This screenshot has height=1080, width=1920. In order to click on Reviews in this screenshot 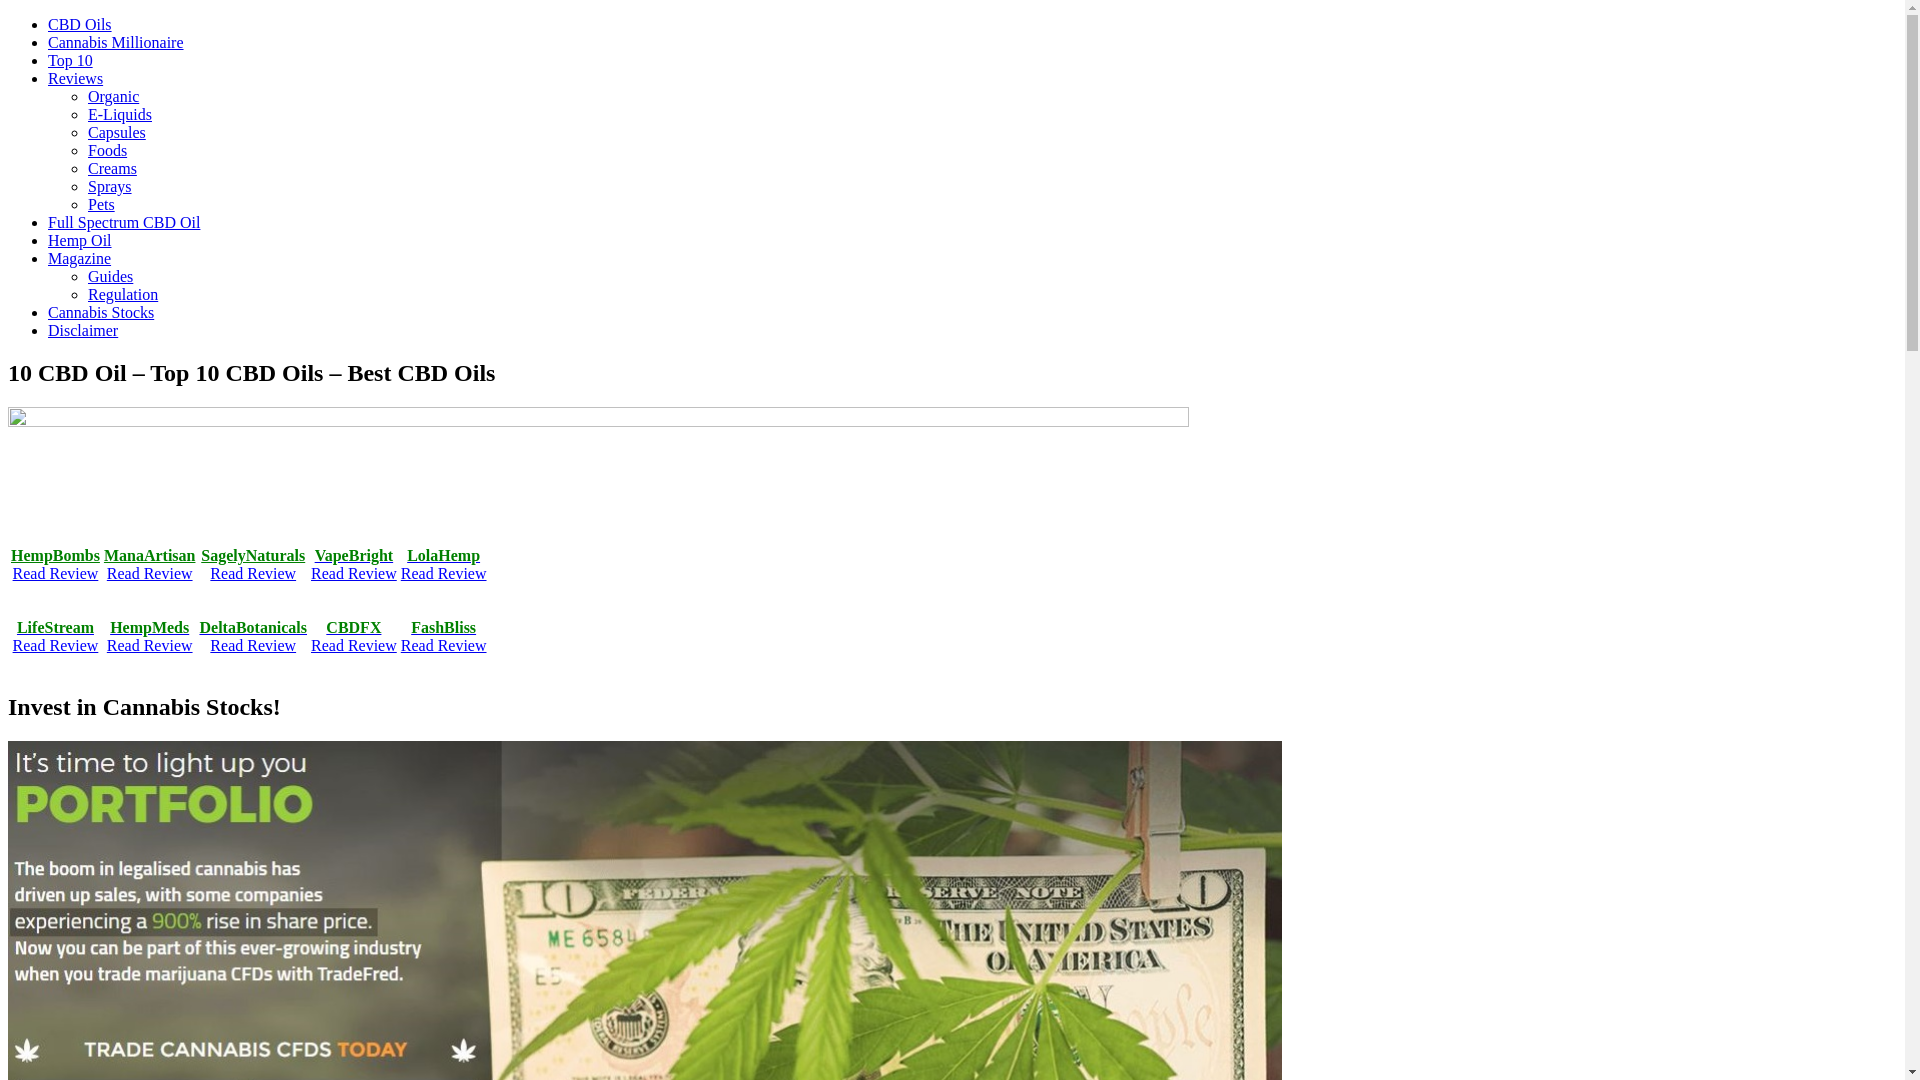, I will do `click(76, 78)`.